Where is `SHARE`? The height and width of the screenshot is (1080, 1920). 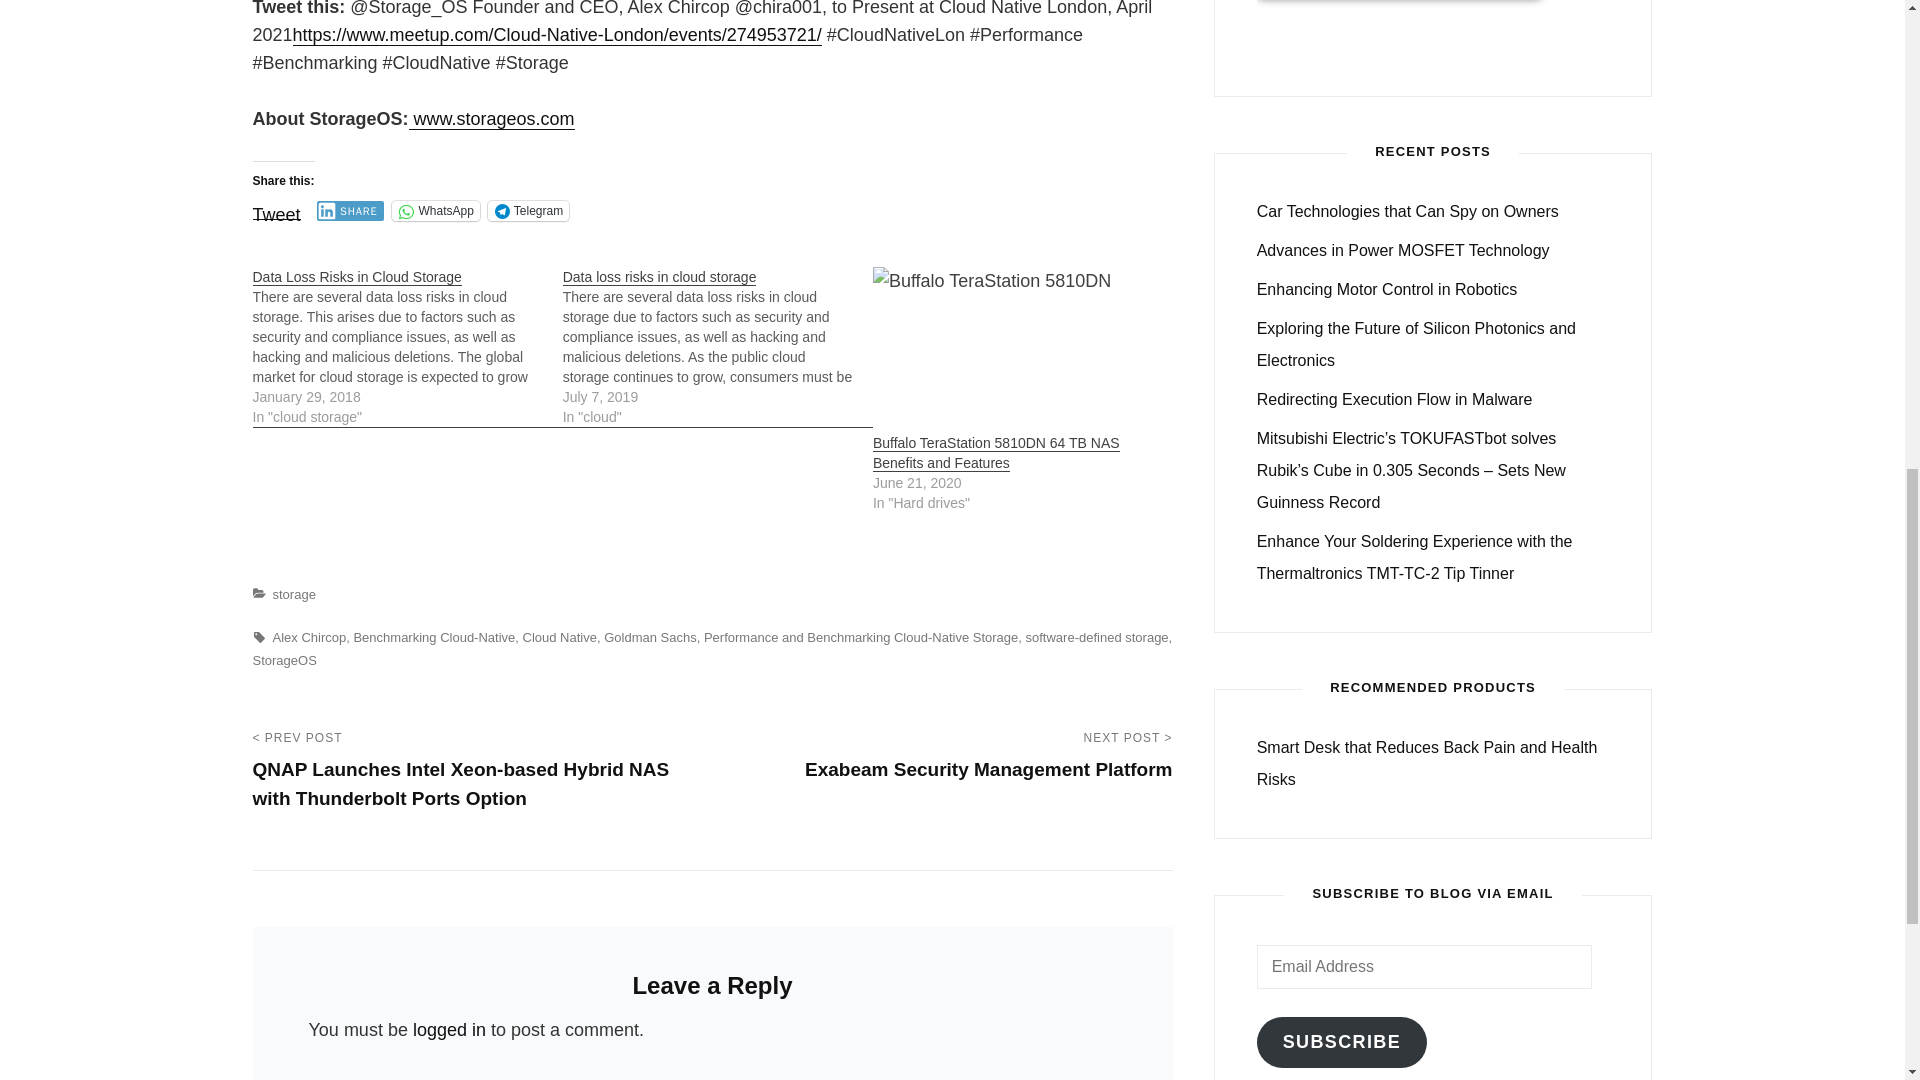 SHARE is located at coordinates (350, 210).